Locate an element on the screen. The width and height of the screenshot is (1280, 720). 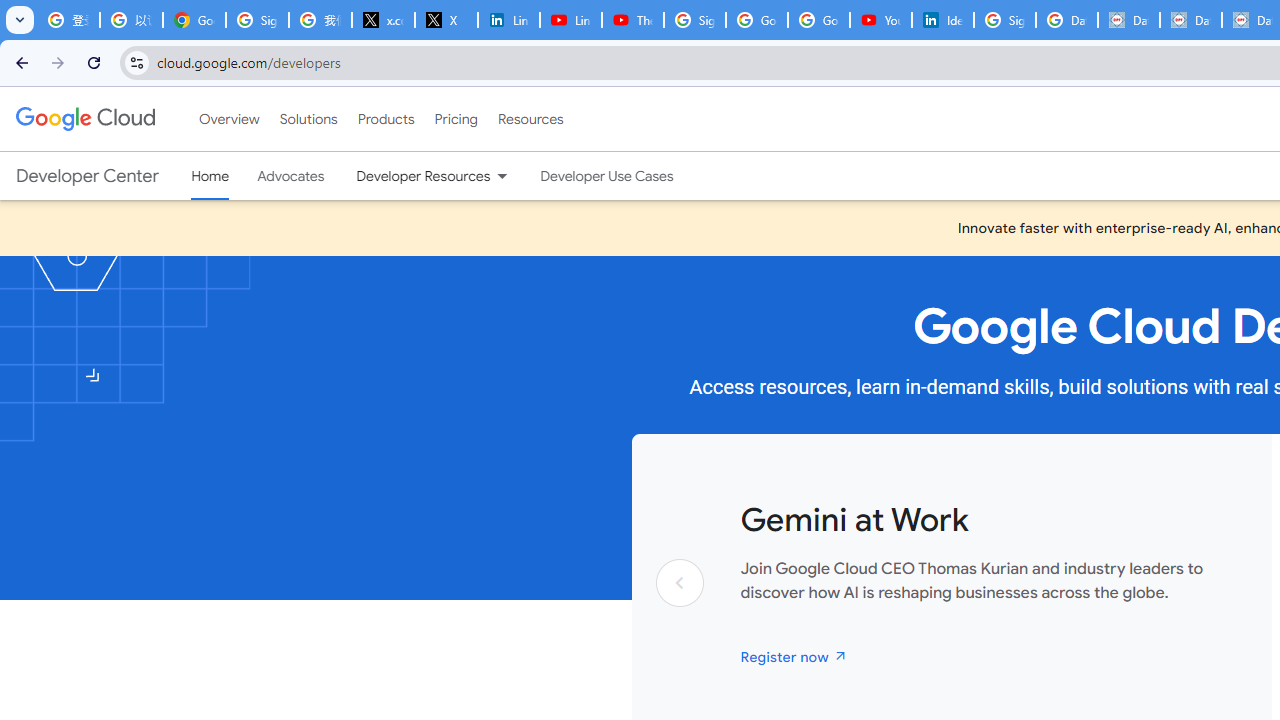
Google Cloud is located at coordinates (84, 118).